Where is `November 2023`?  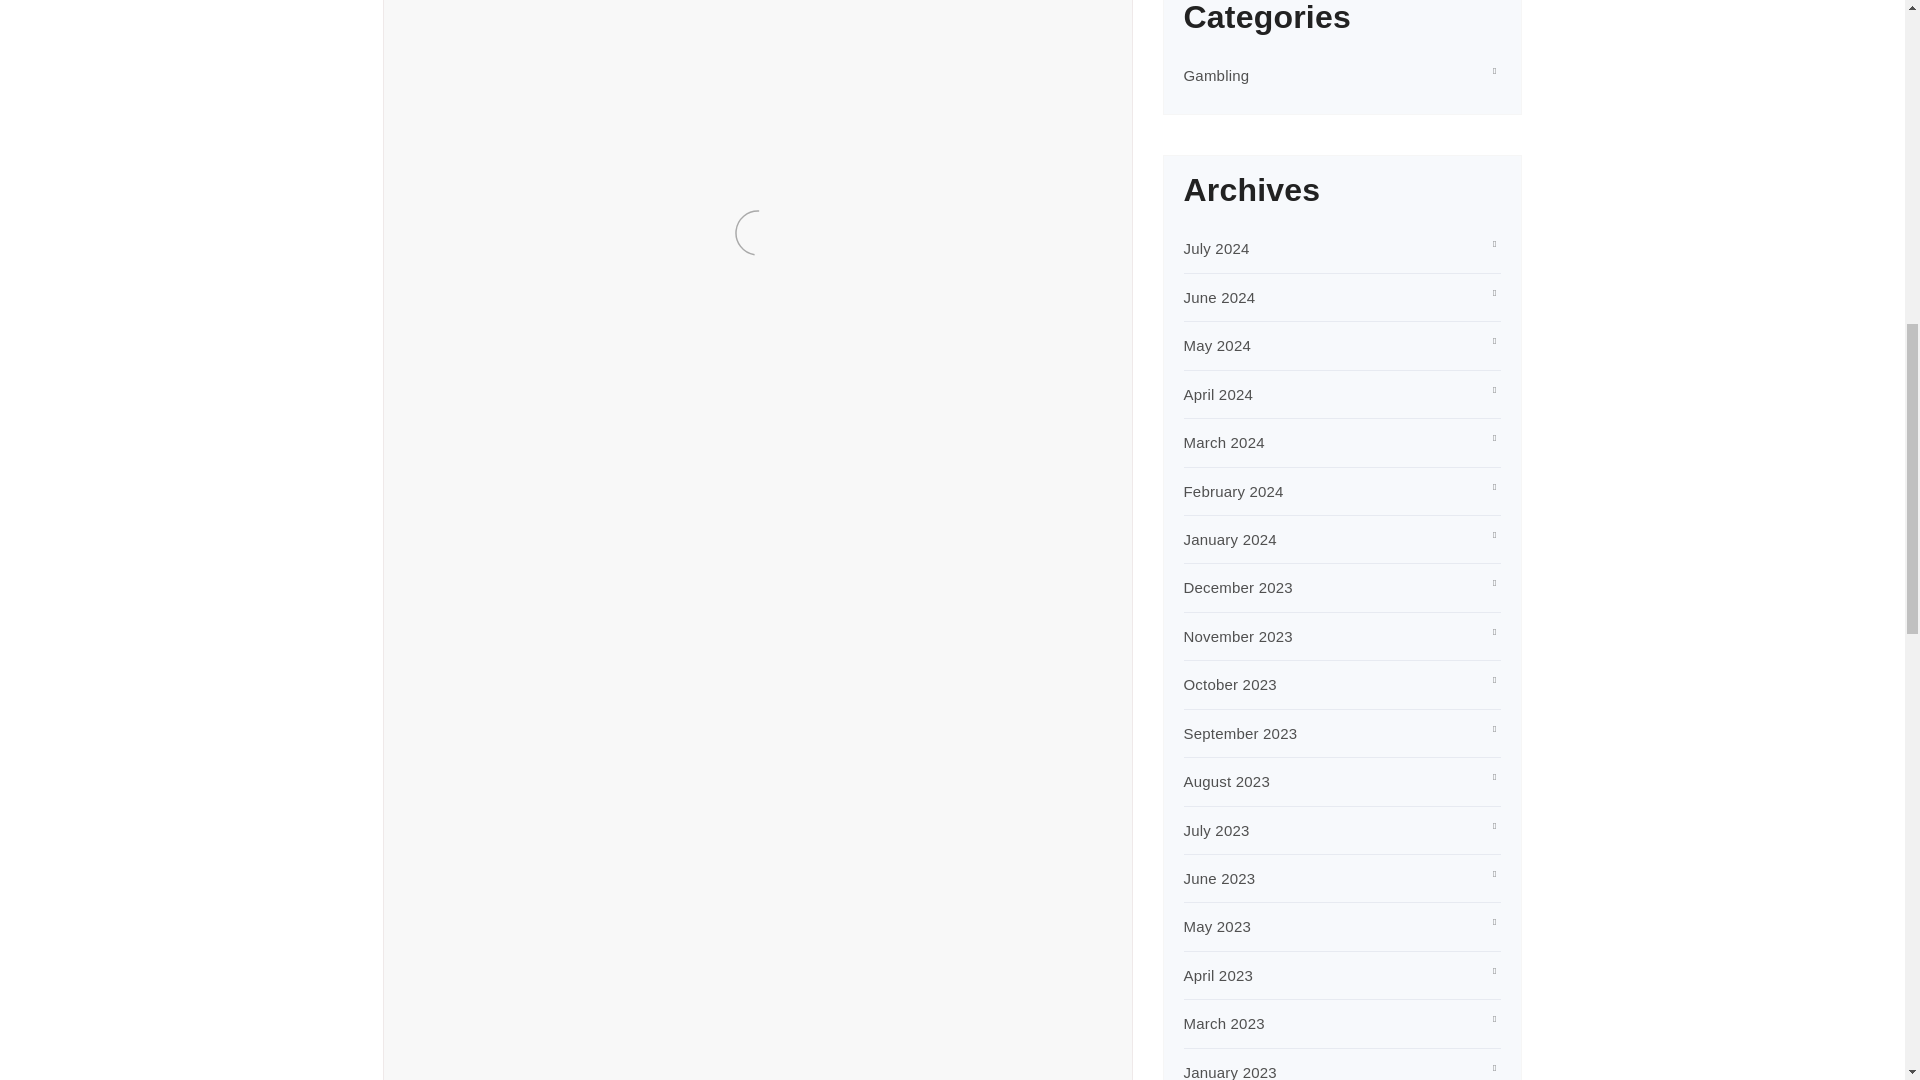
November 2023 is located at coordinates (1238, 636).